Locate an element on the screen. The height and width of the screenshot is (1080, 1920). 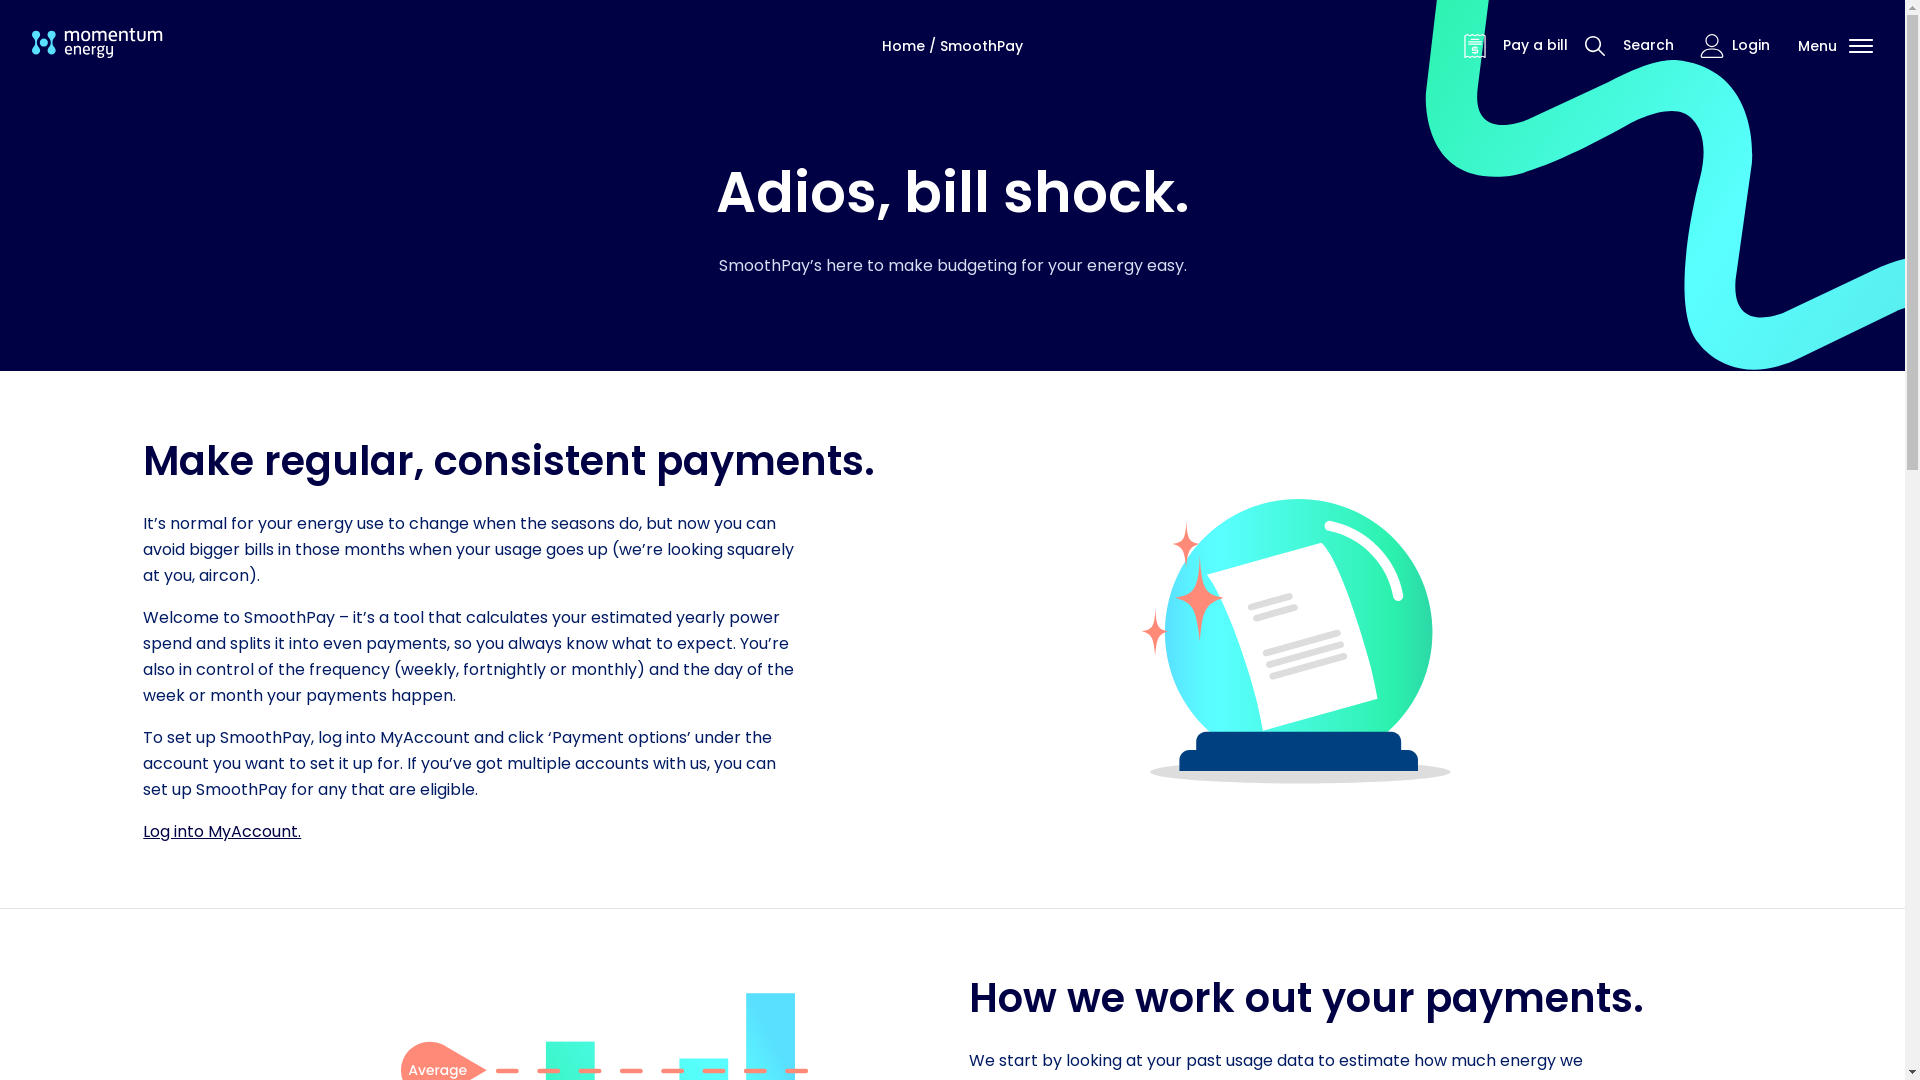
Home is located at coordinates (906, 46).